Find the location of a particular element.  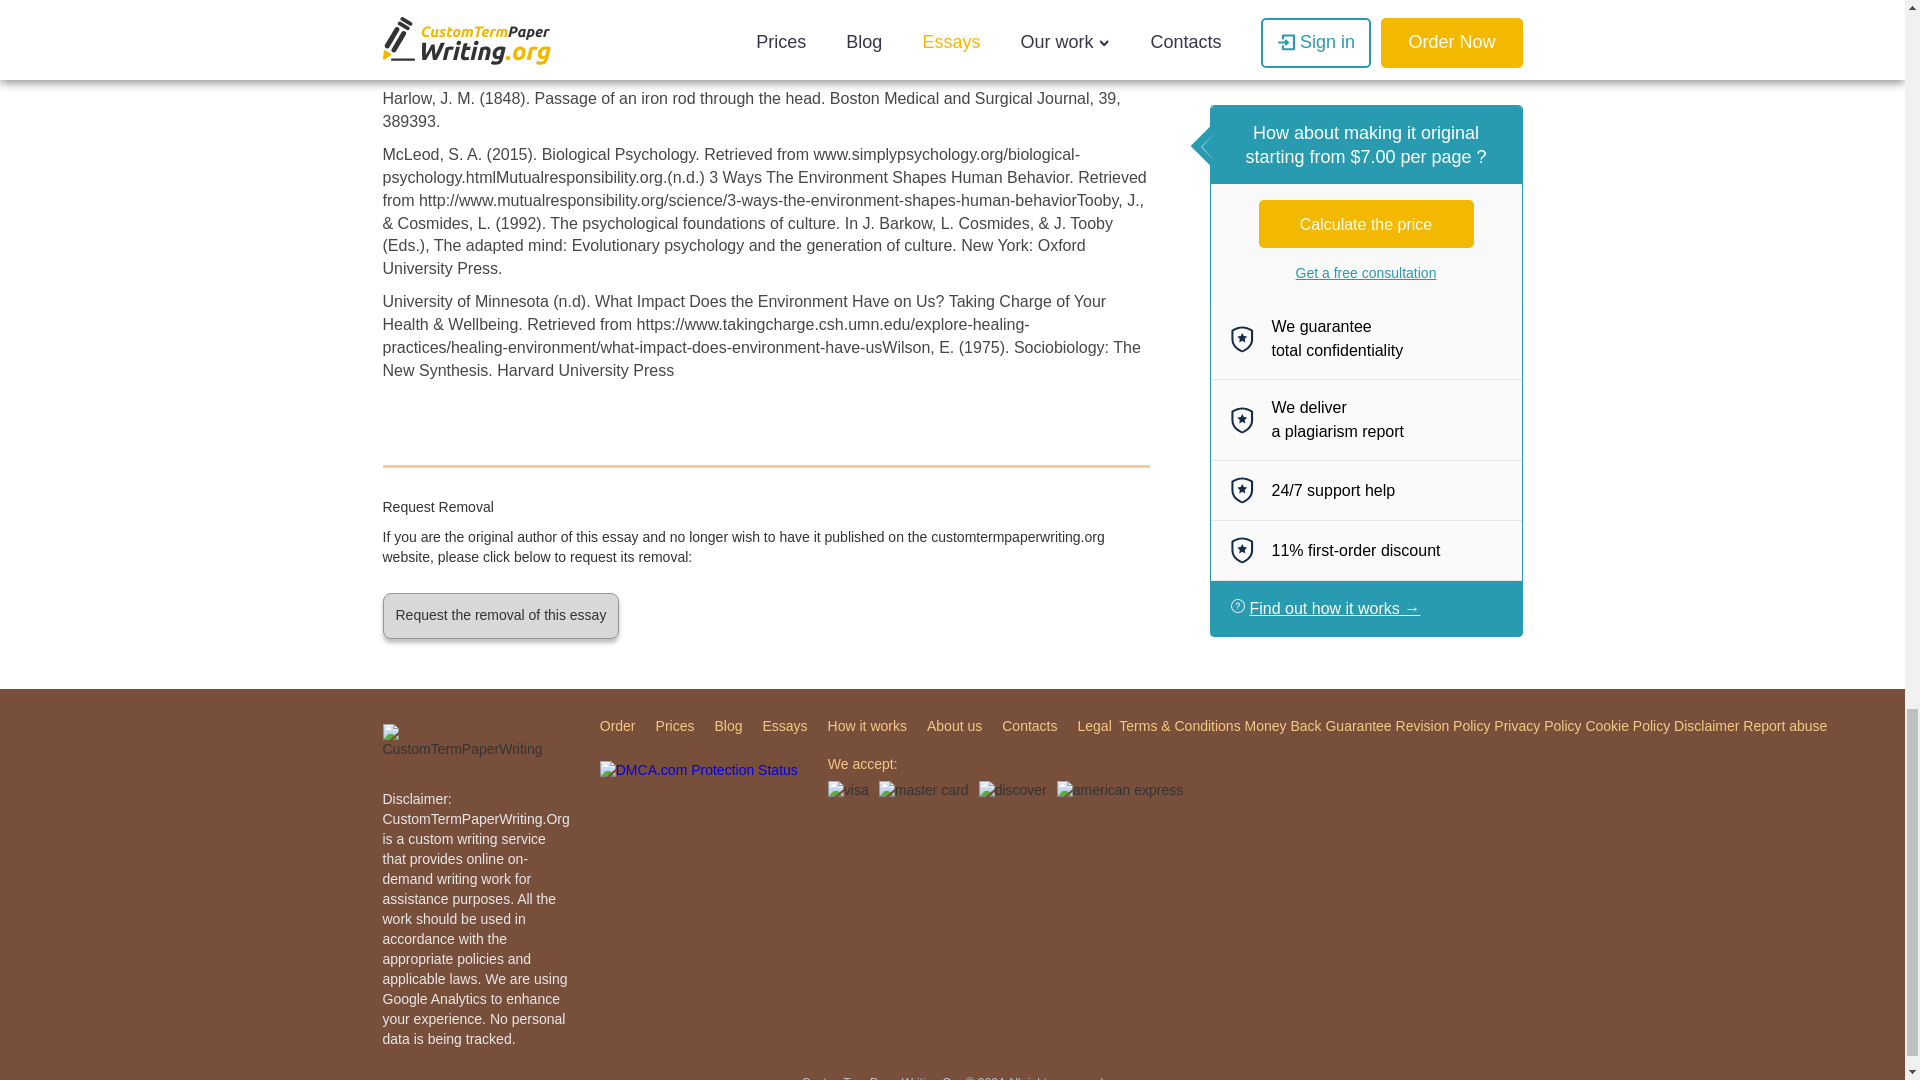

Request the removal of this essay is located at coordinates (500, 616).